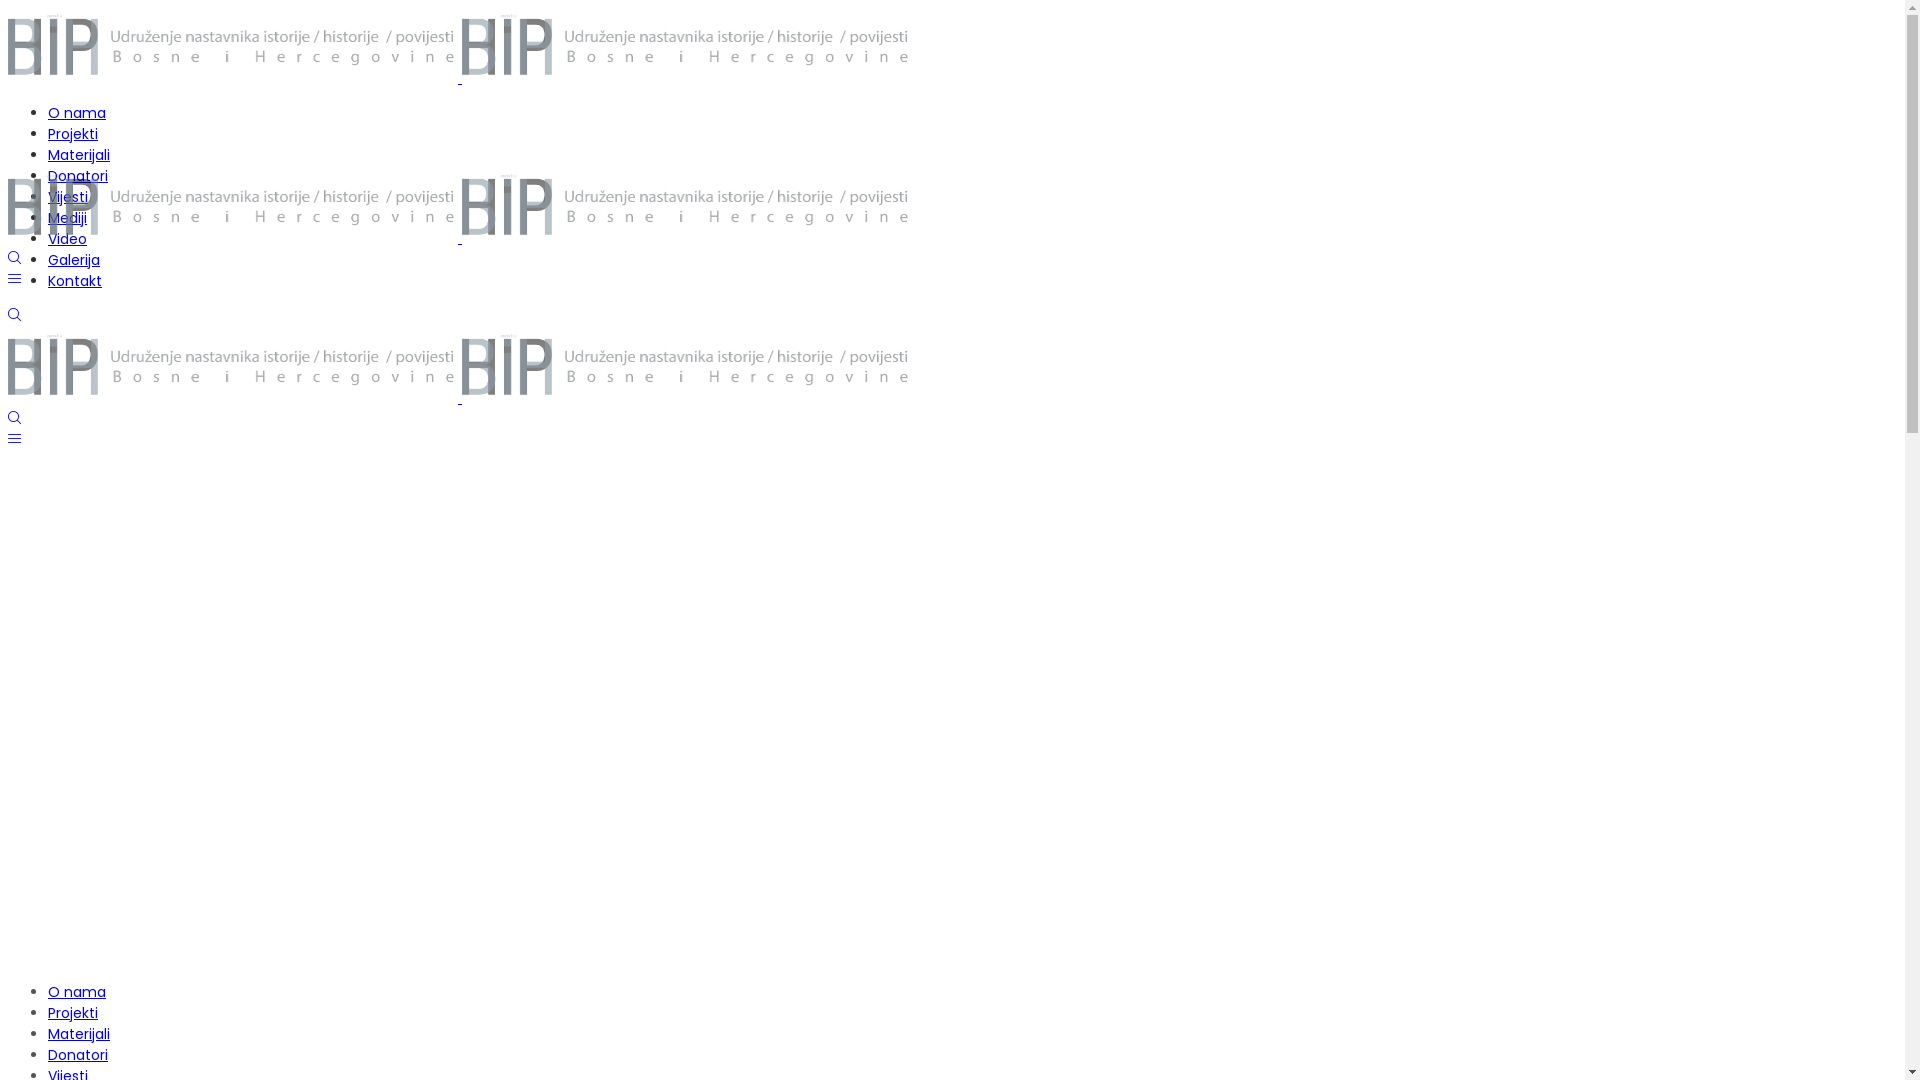  I want to click on Projekti, so click(73, 134).